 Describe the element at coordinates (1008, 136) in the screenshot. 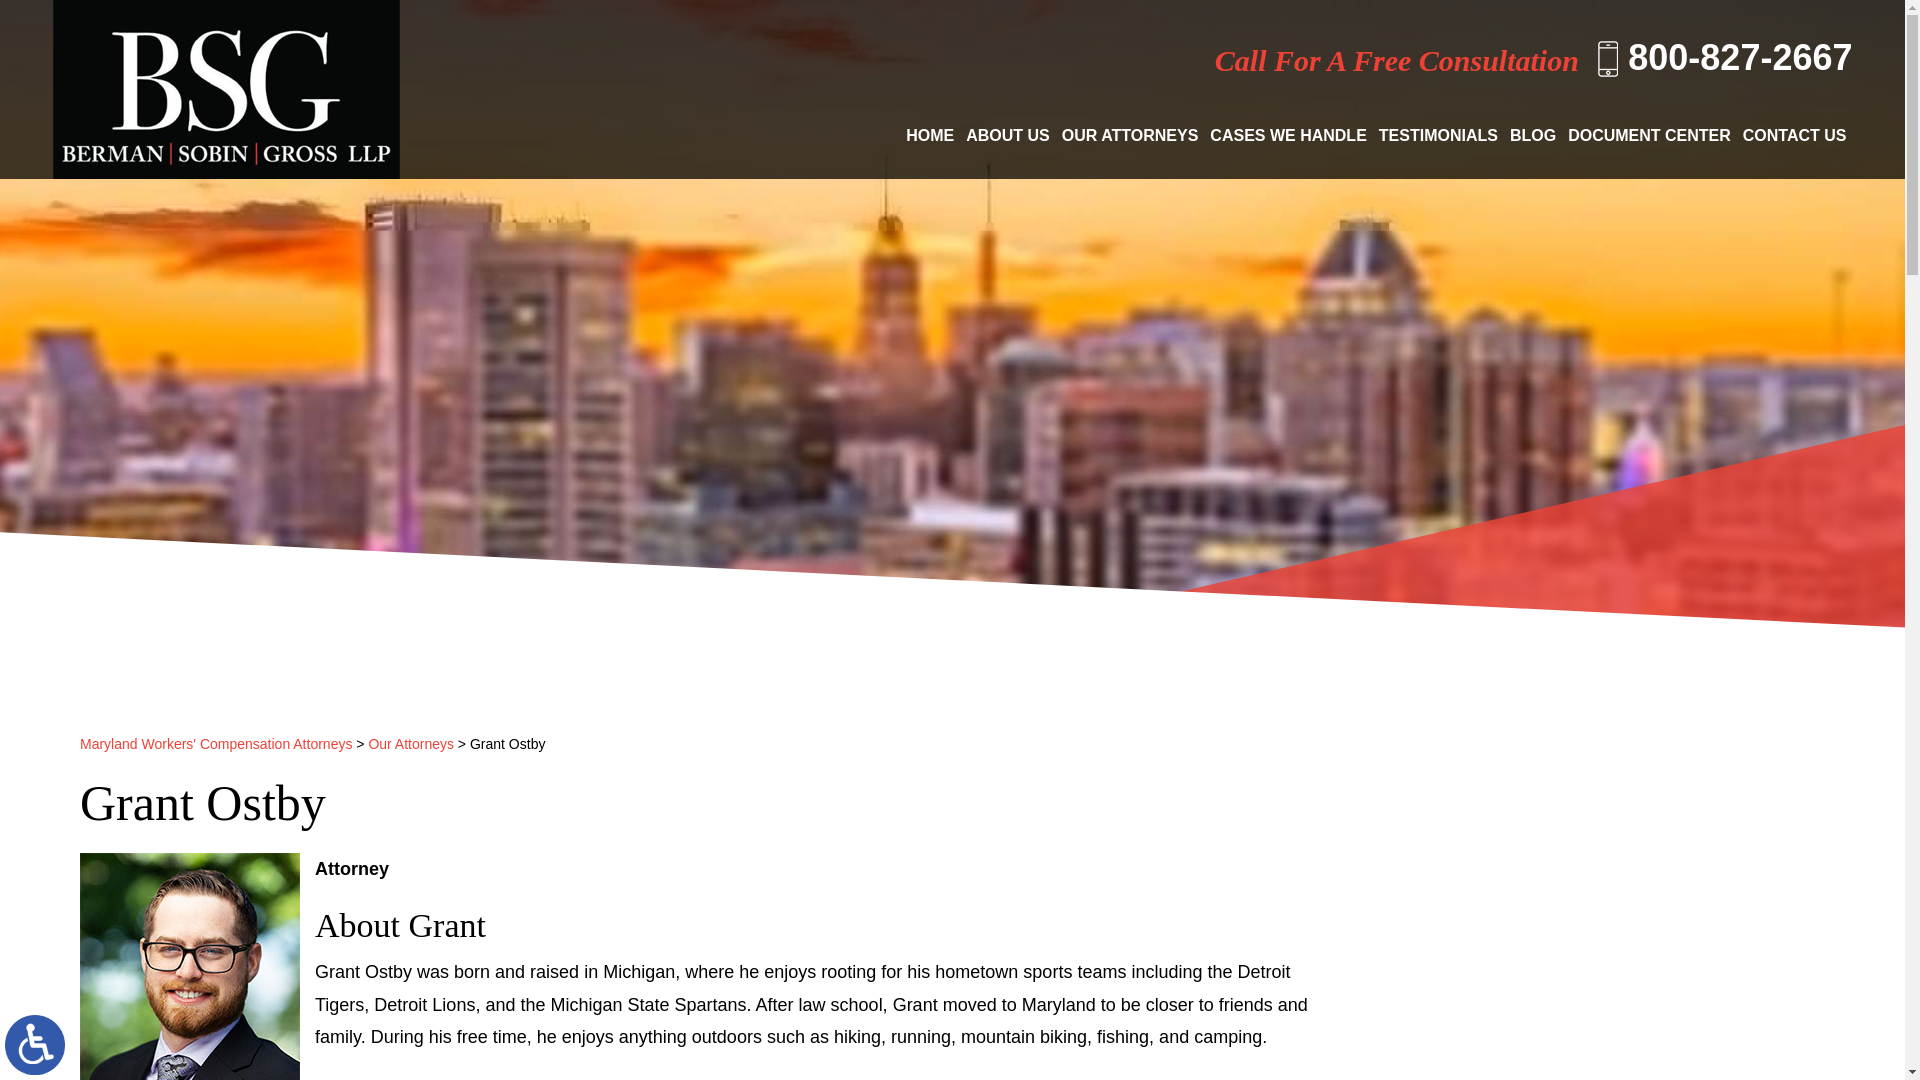

I see `ABOUT US` at that location.